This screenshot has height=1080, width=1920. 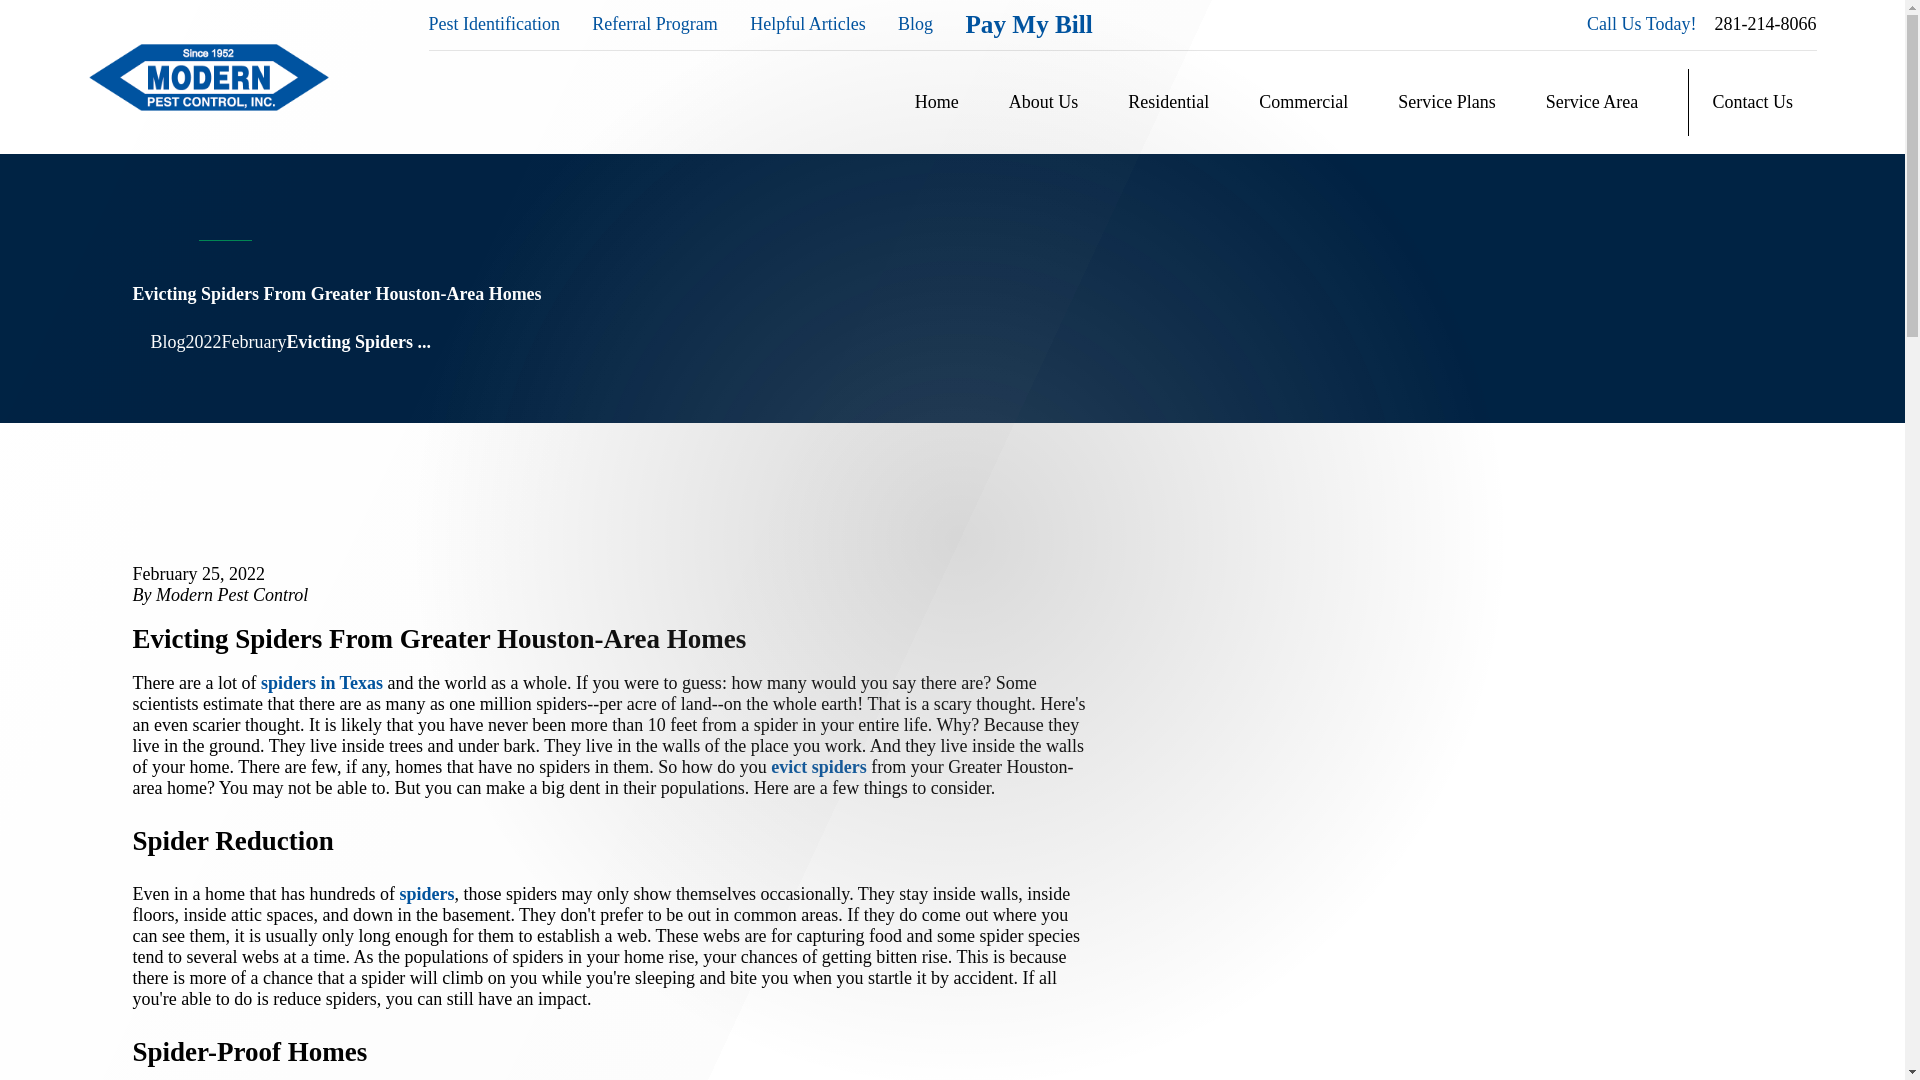 What do you see at coordinates (208, 76) in the screenshot?
I see `Home` at bounding box center [208, 76].